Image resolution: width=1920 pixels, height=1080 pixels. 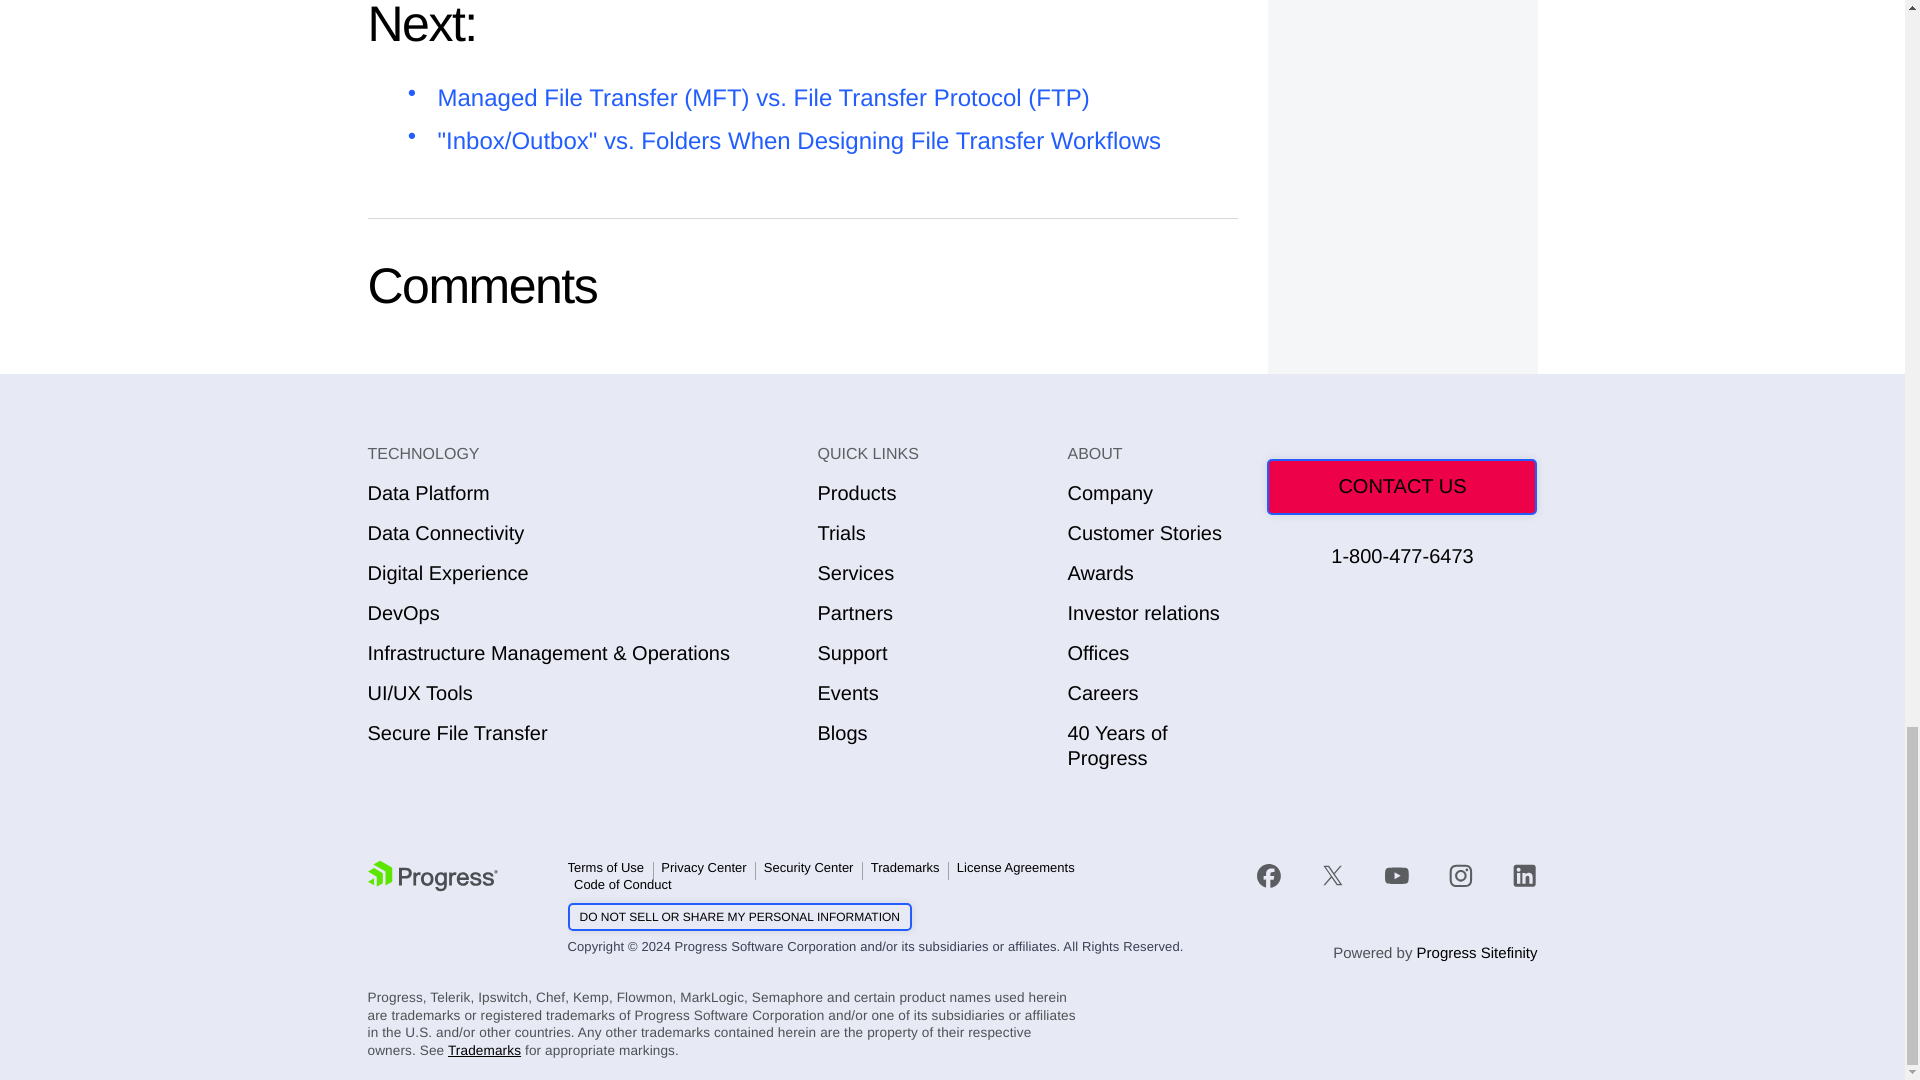 What do you see at coordinates (1460, 876) in the screenshot?
I see `Instagram` at bounding box center [1460, 876].